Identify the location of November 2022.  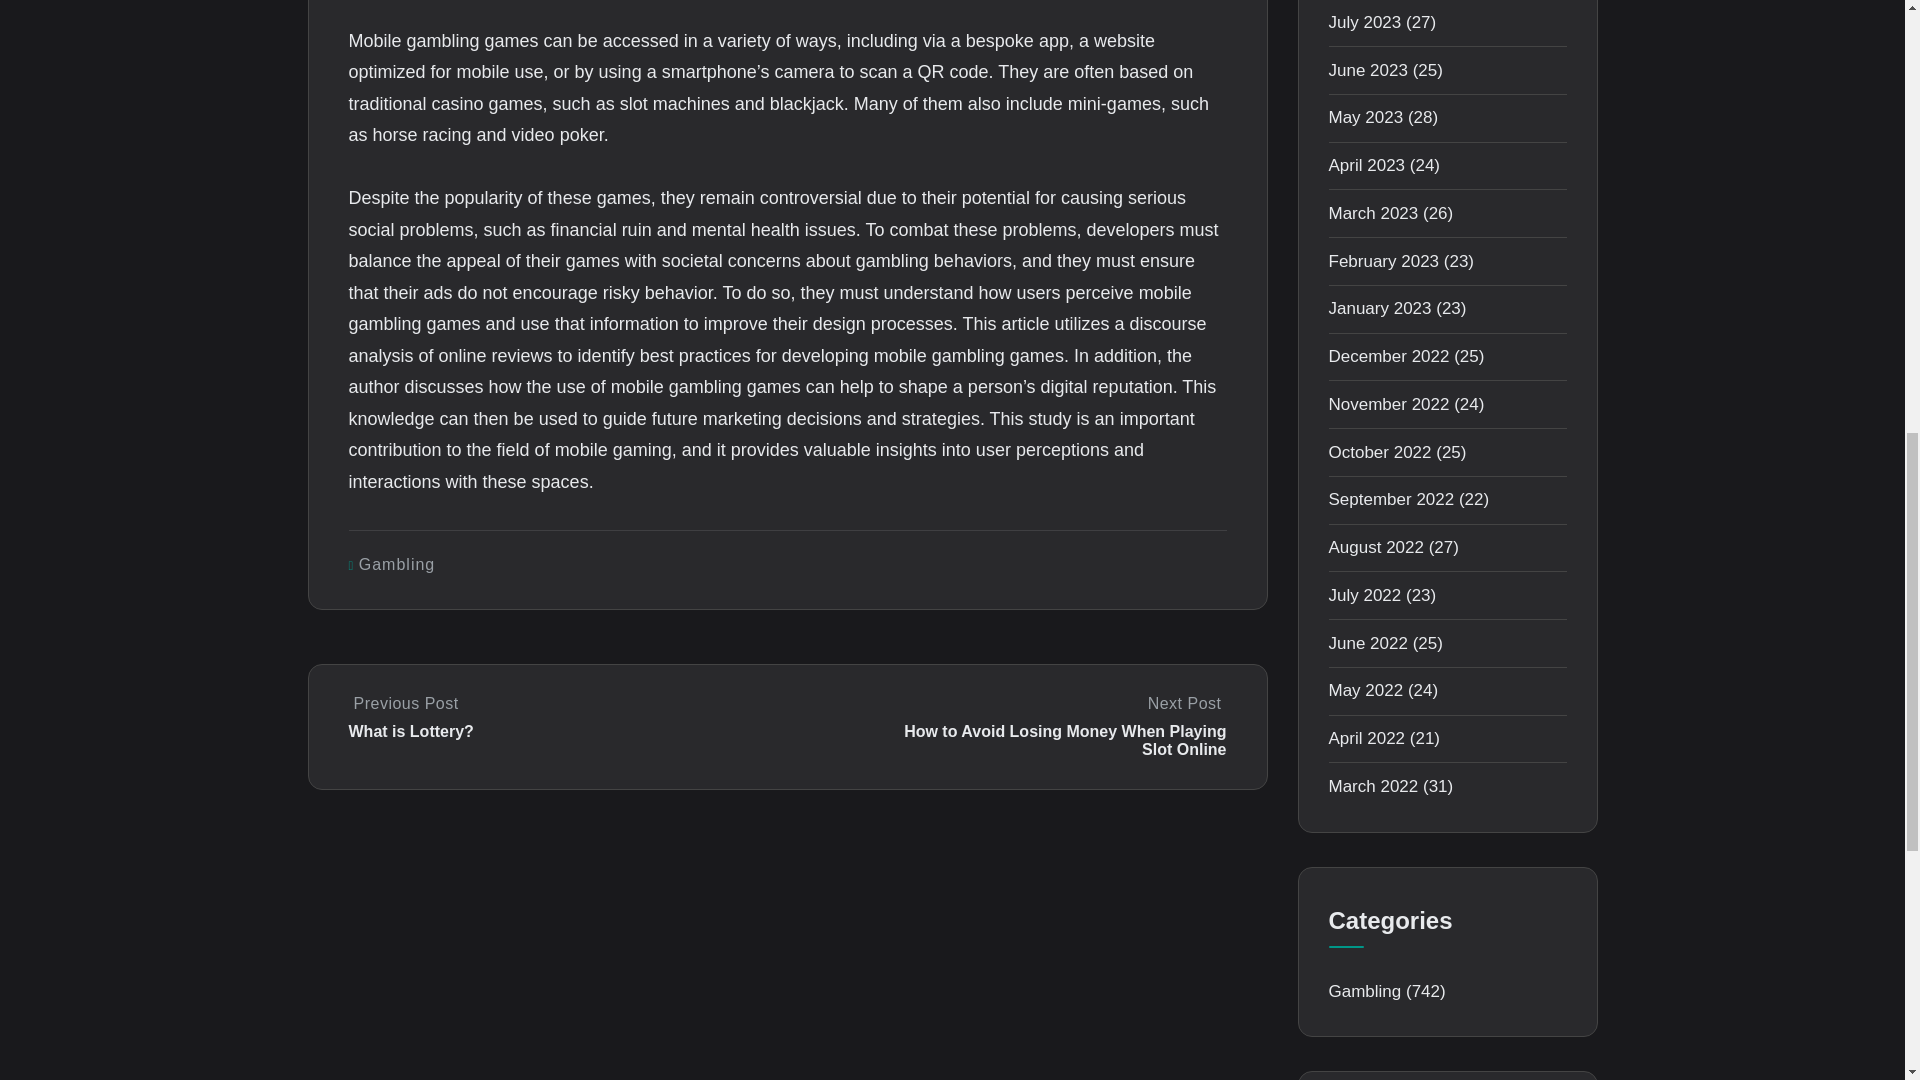
(1388, 404).